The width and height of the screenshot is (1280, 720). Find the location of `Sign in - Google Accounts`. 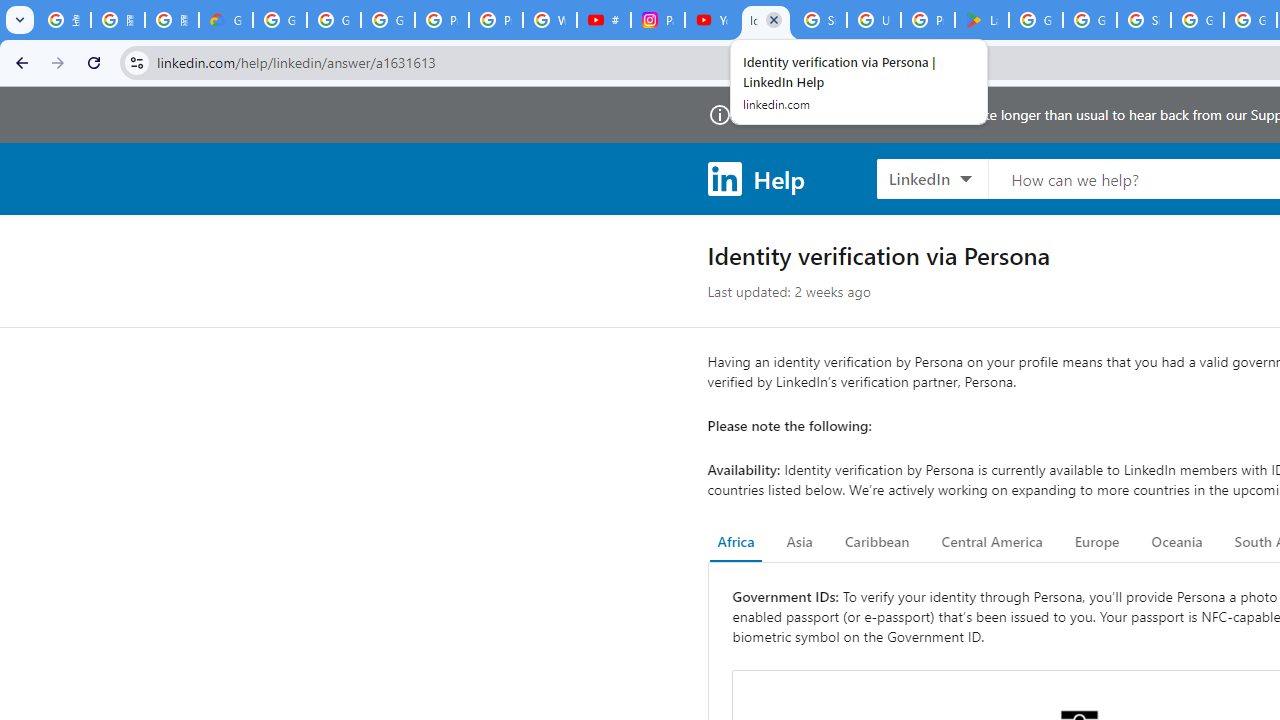

Sign in - Google Accounts is located at coordinates (820, 20).